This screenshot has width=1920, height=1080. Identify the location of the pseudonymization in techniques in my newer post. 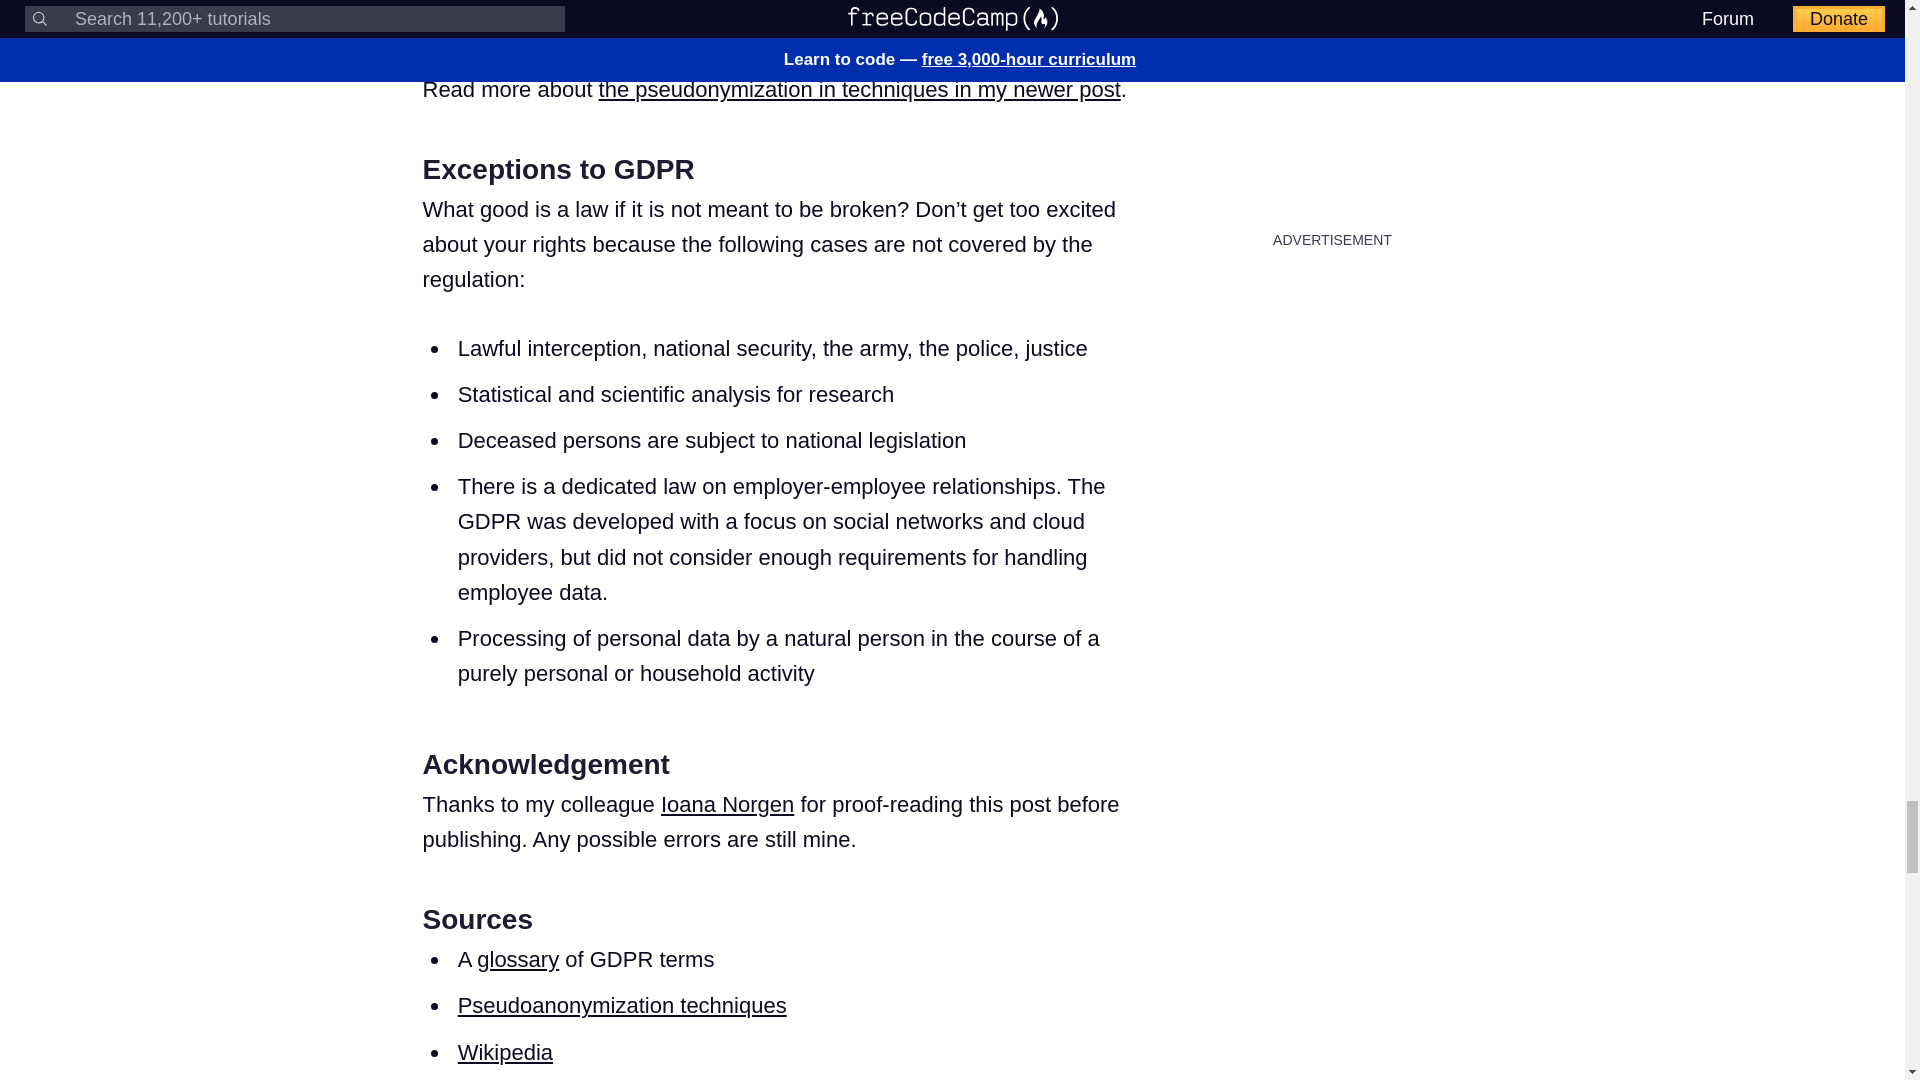
(860, 88).